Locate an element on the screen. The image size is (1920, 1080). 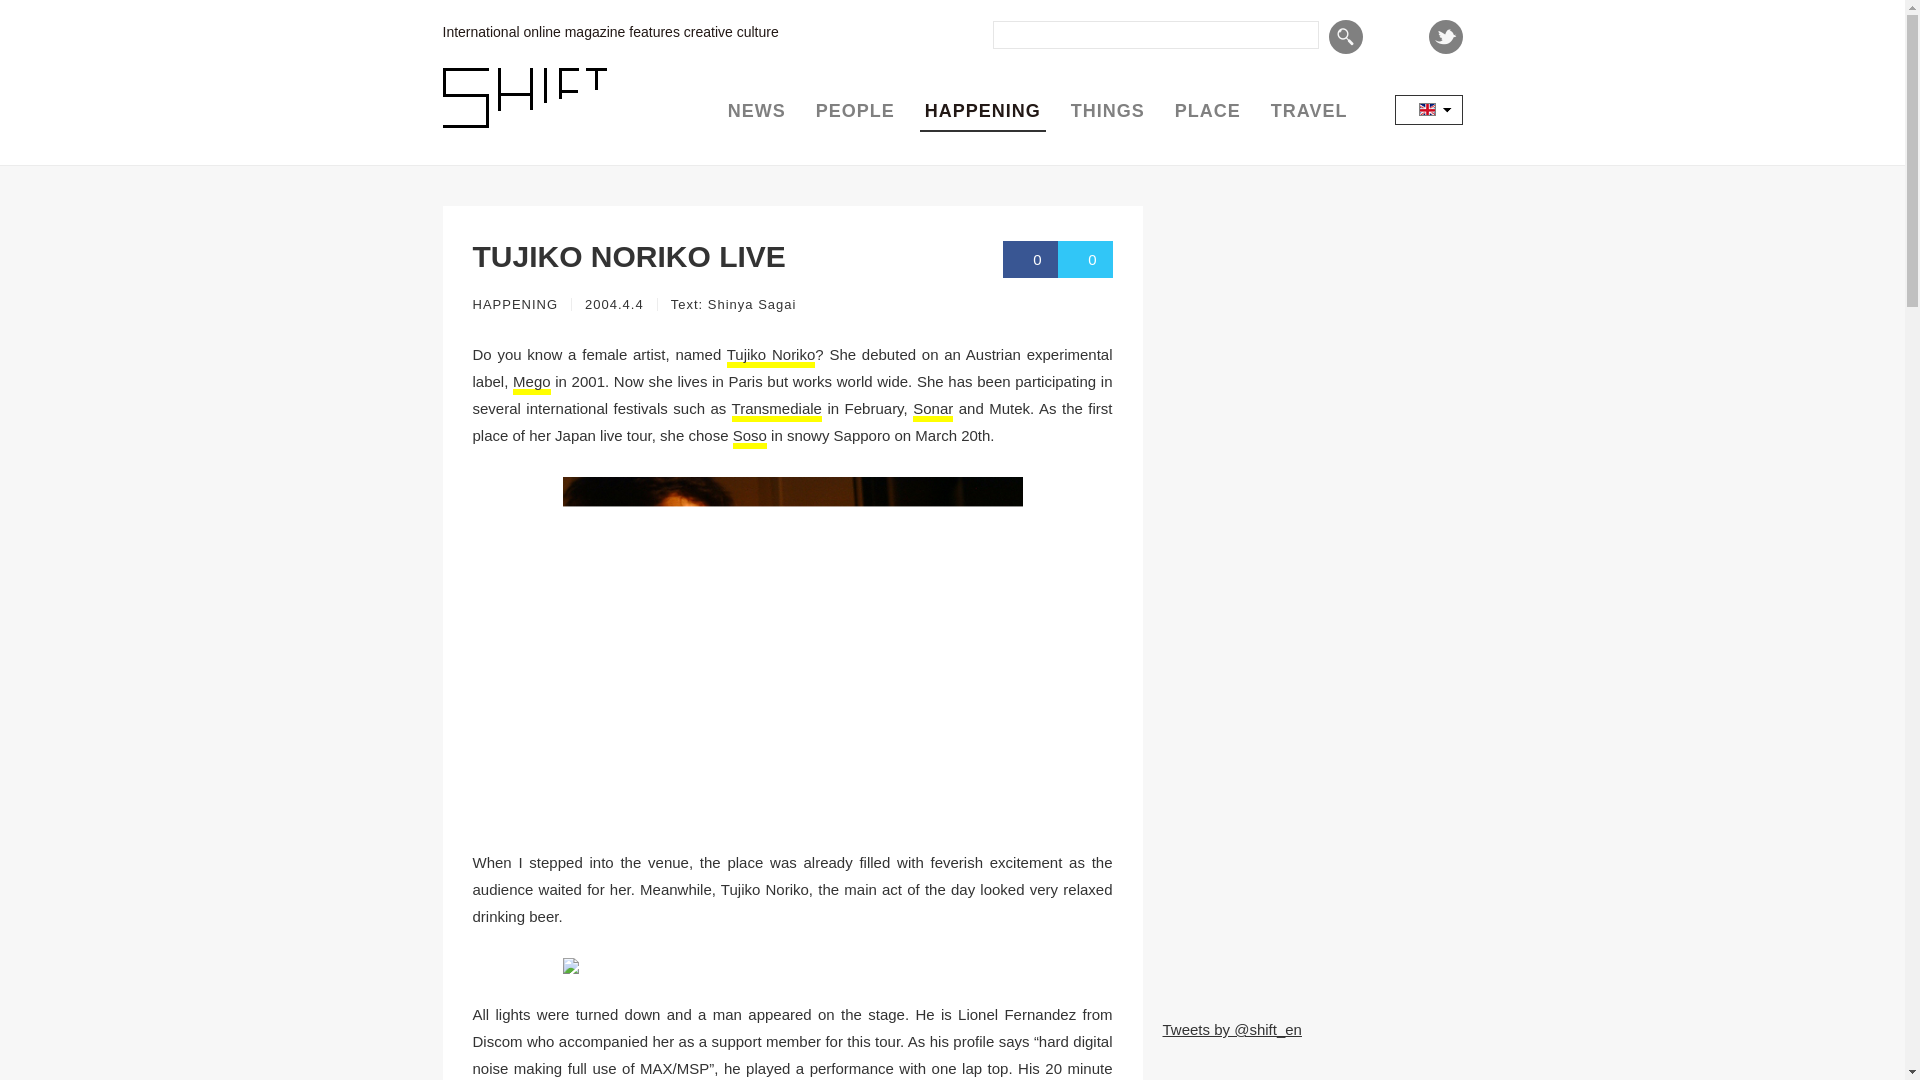
TRAVEL is located at coordinates (1309, 111).